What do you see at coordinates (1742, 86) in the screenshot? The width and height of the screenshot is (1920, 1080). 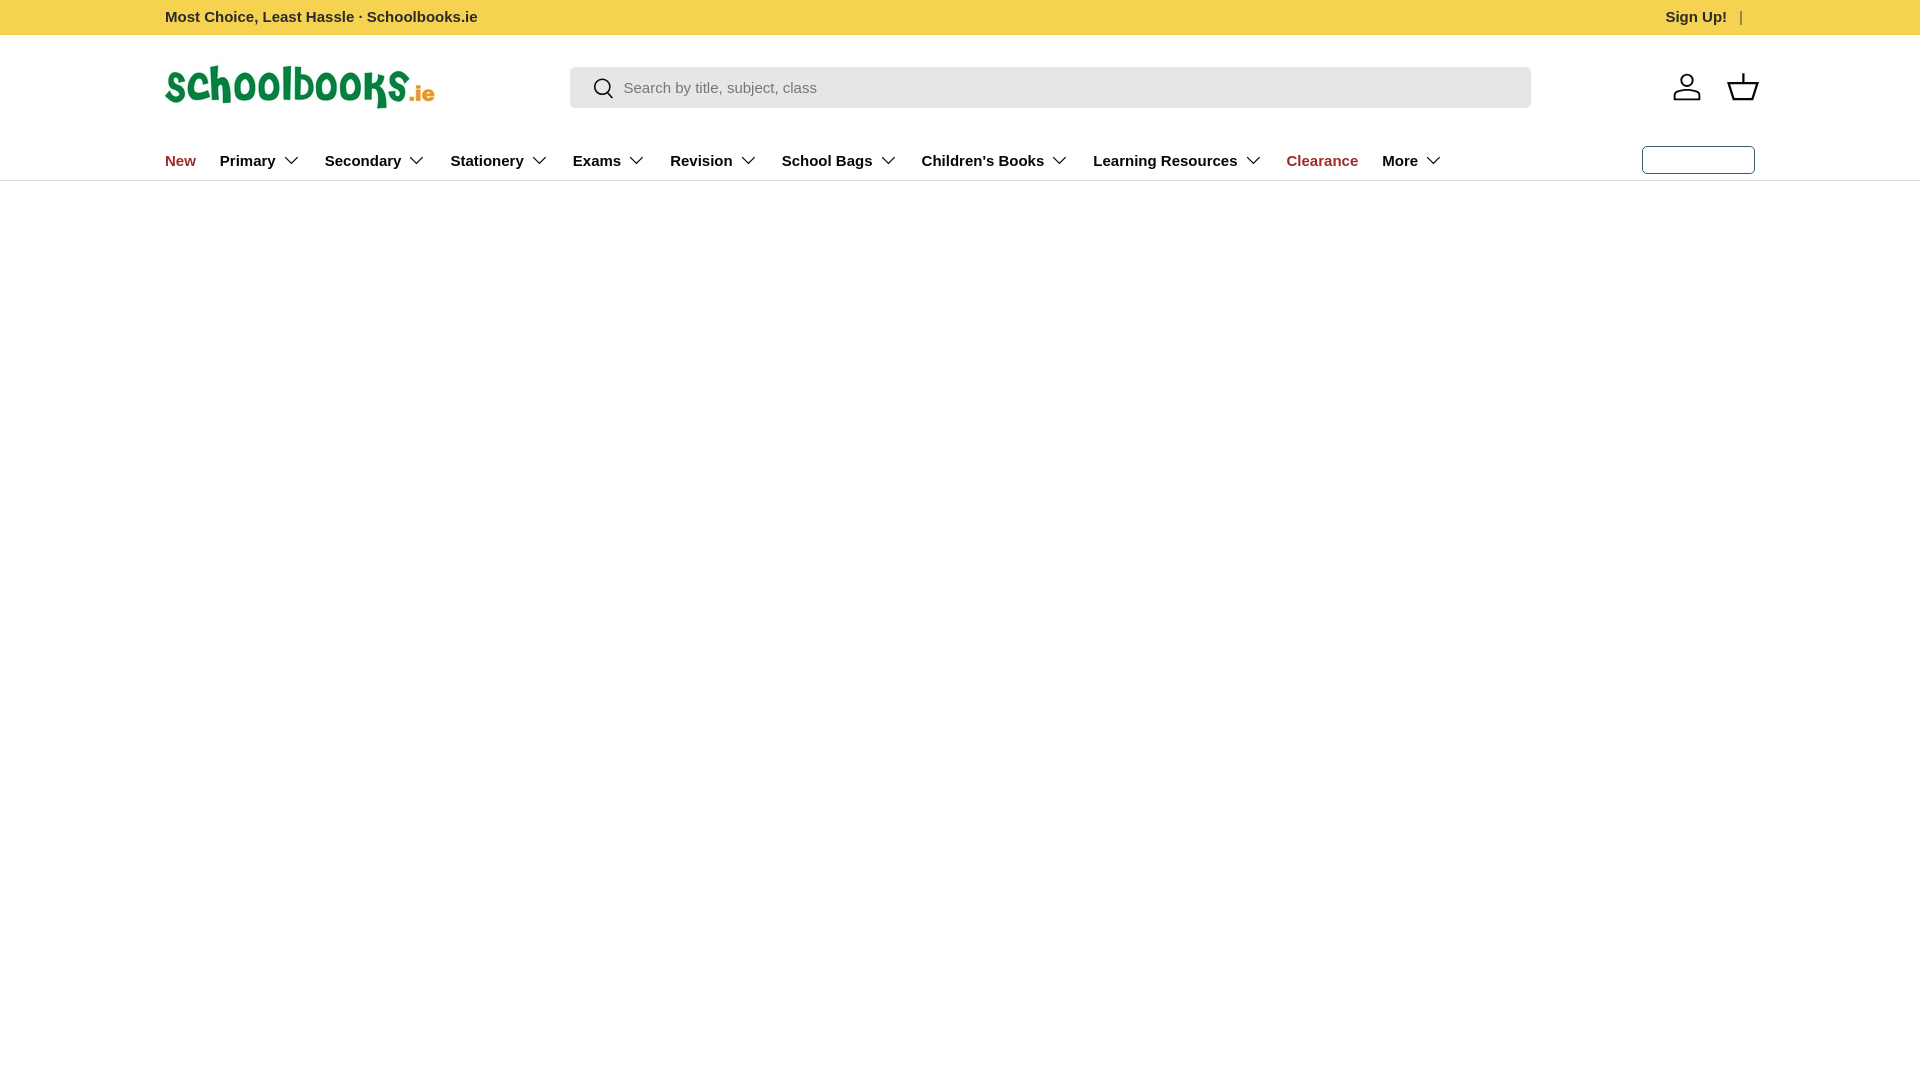 I see `Basket` at bounding box center [1742, 86].